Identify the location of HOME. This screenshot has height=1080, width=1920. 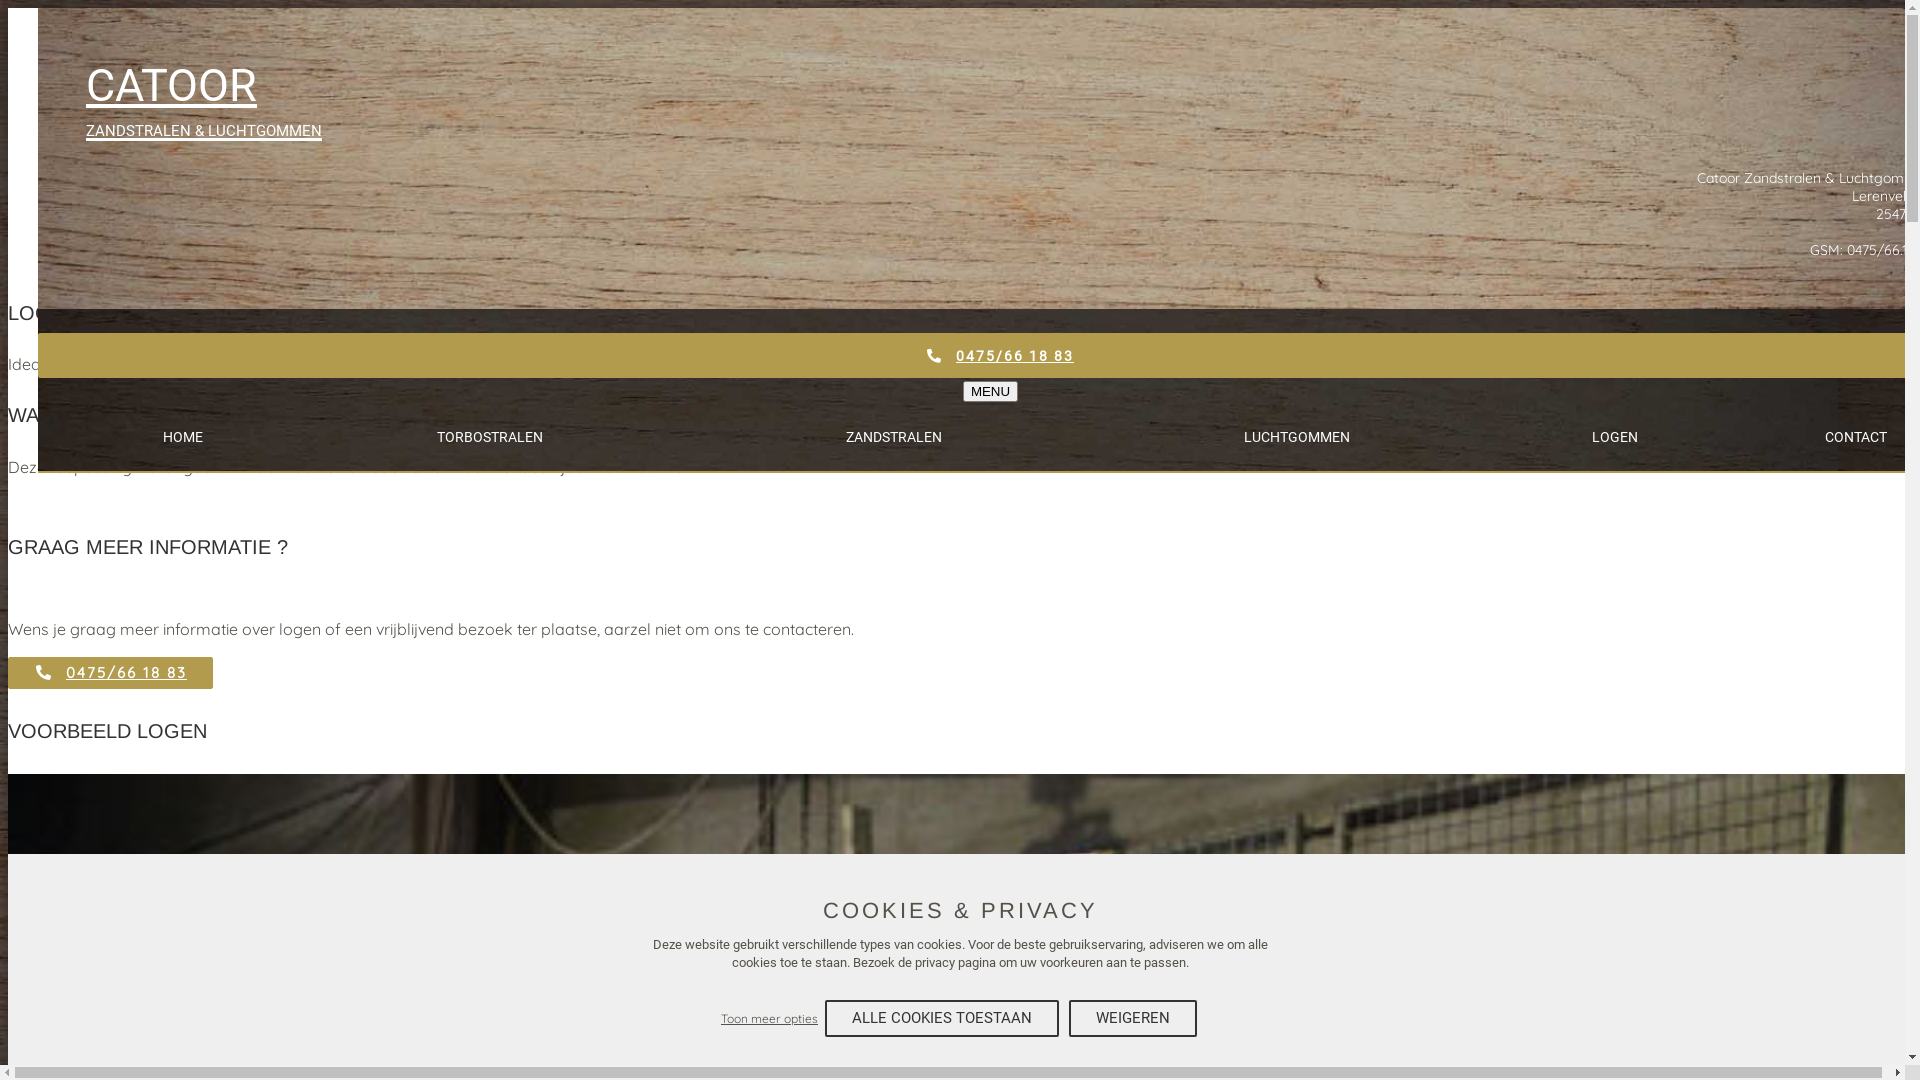
(182, 436).